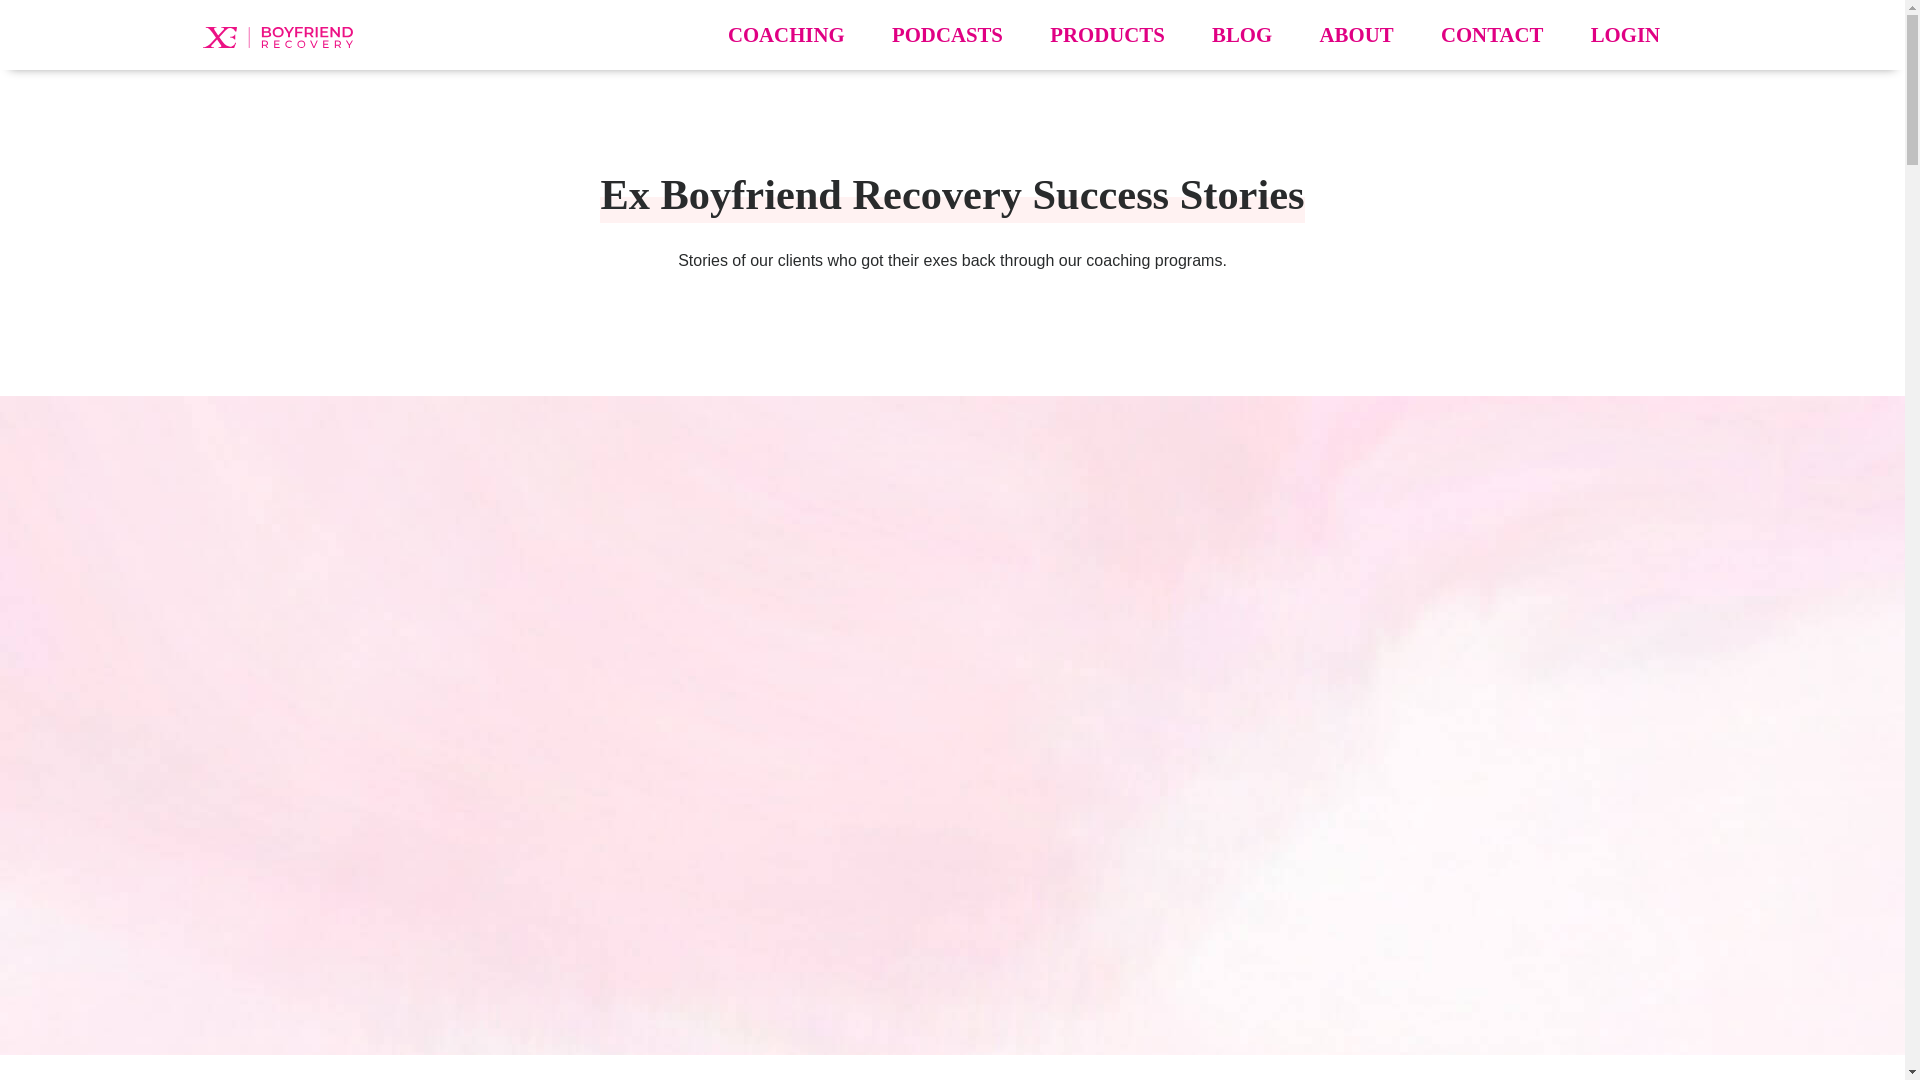 The width and height of the screenshot is (1920, 1080). Describe the element at coordinates (1492, 34) in the screenshot. I see `CONTACT` at that location.